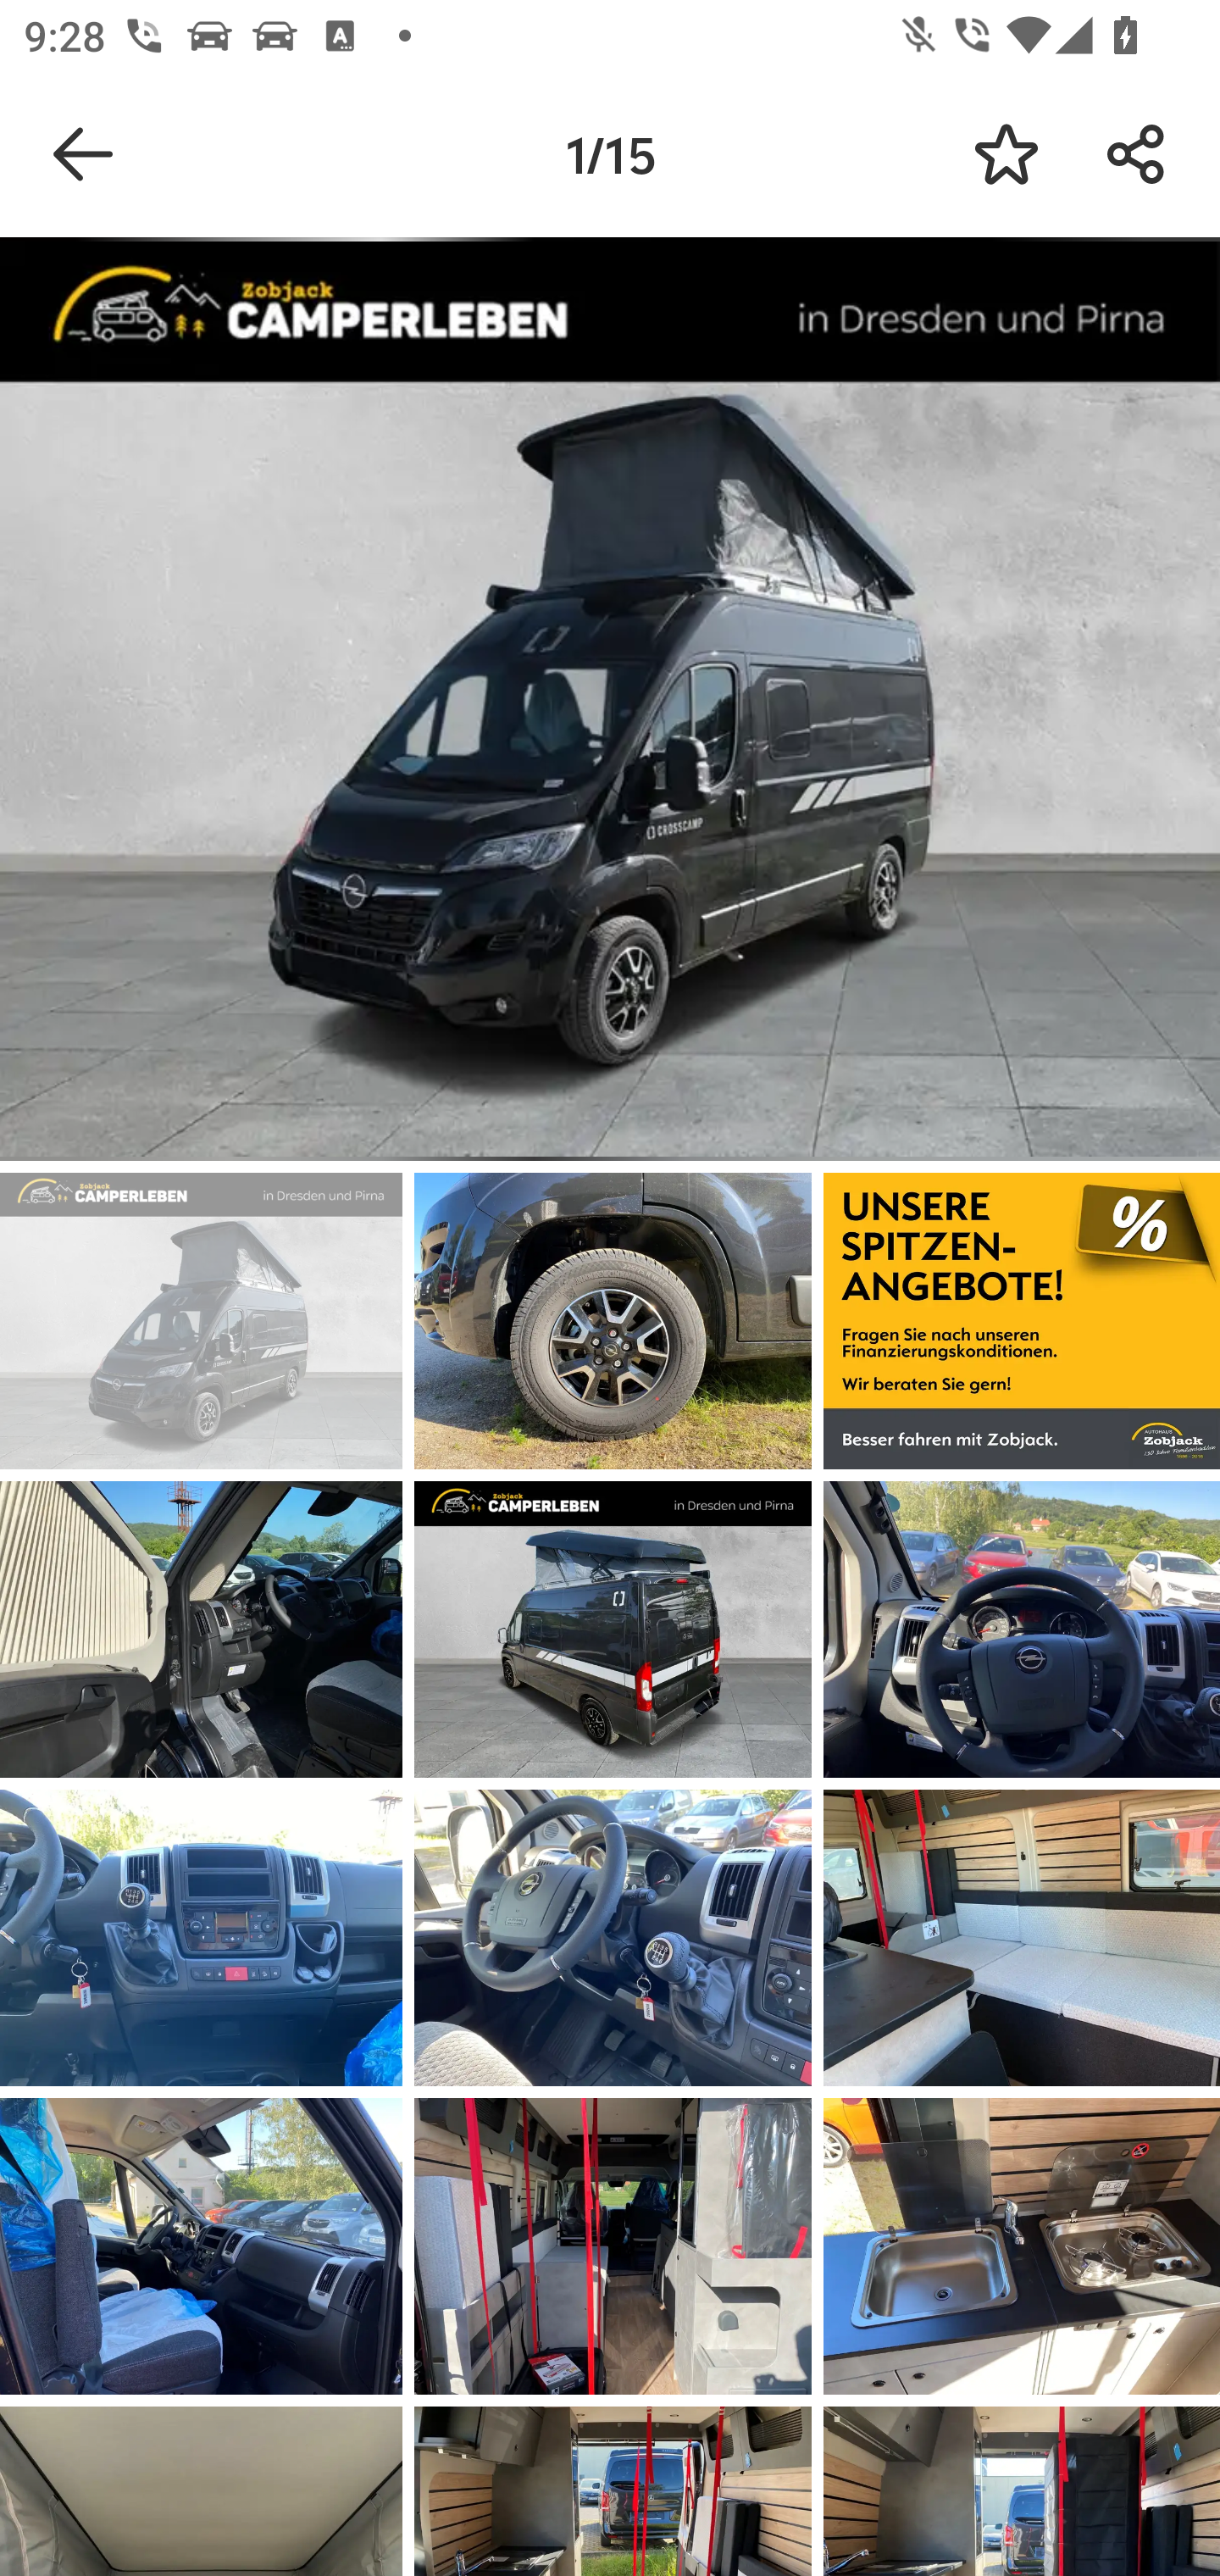 Image resolution: width=1220 pixels, height=2576 pixels. Describe the element at coordinates (613, 1320) in the screenshot. I see `image` at that location.